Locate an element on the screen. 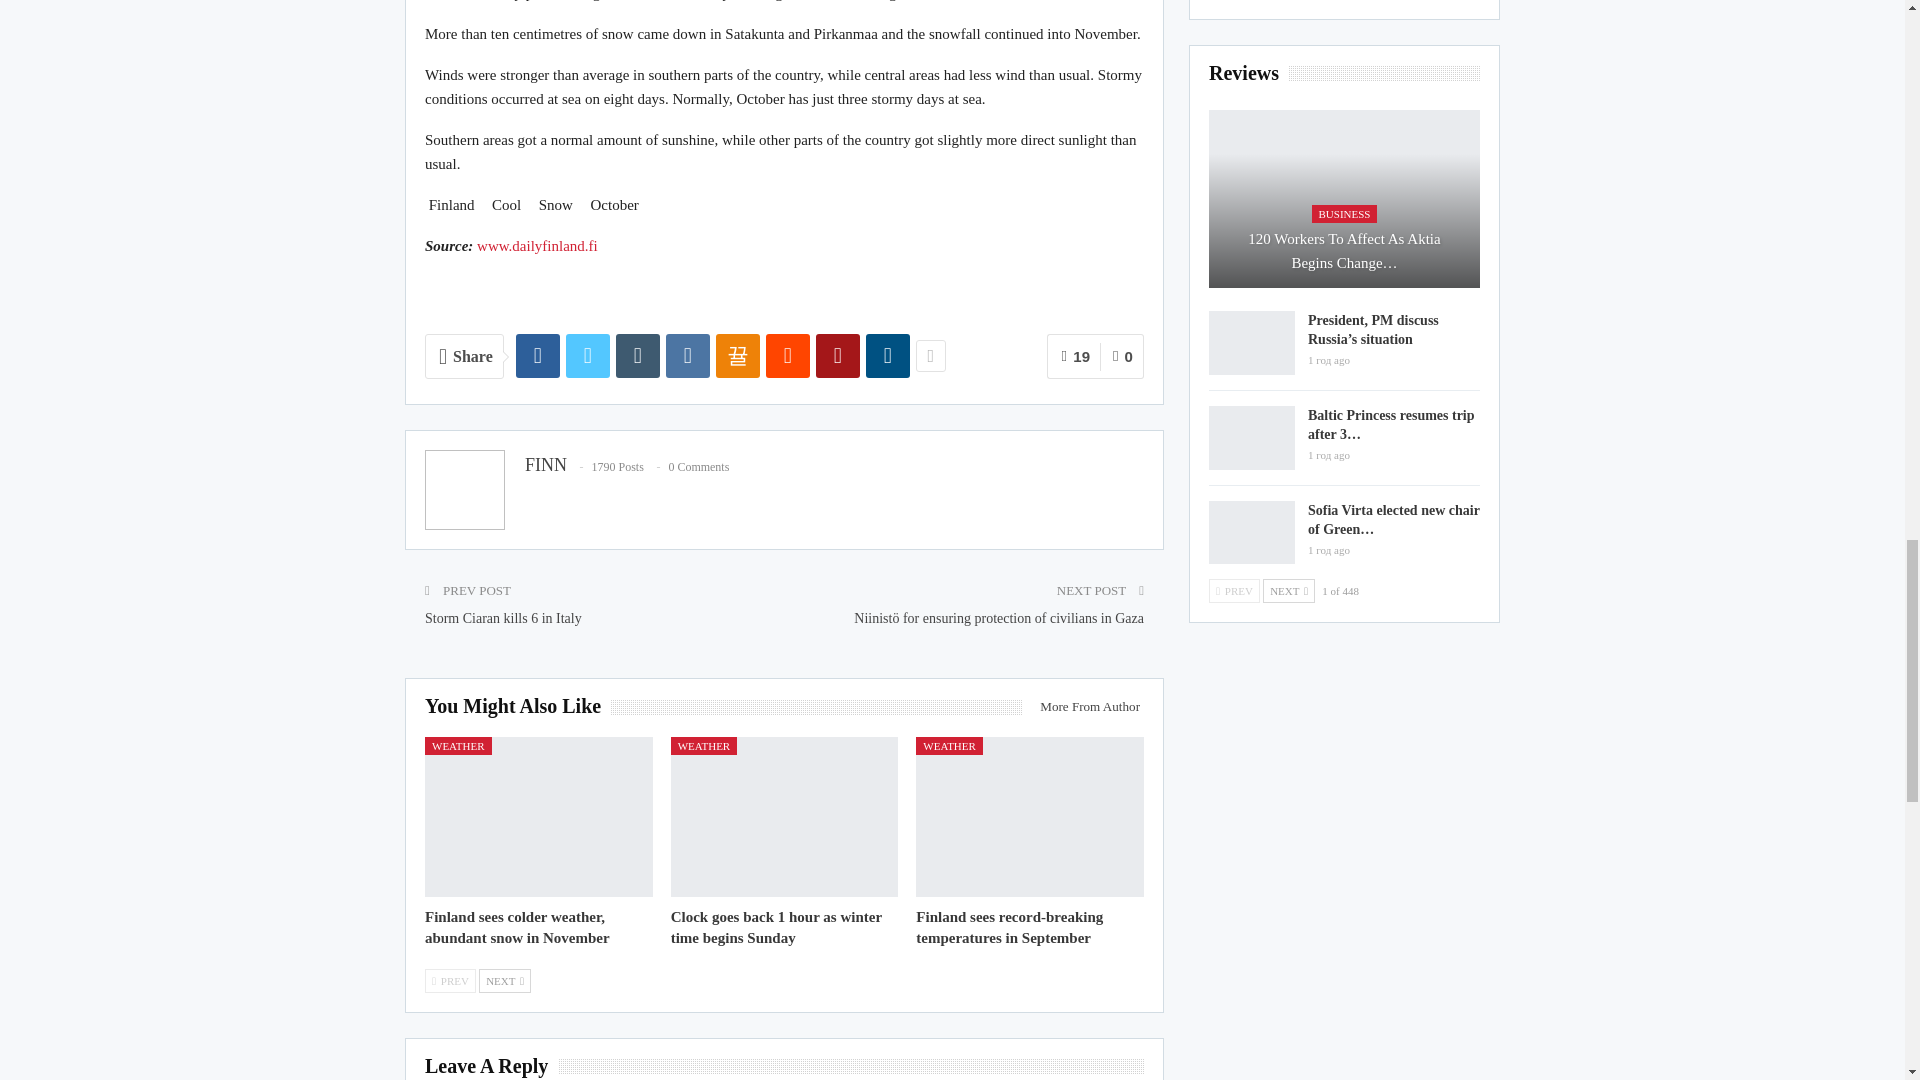 This screenshot has width=1920, height=1080. Finland sees record-breaking temperatures in September is located at coordinates (1030, 816).